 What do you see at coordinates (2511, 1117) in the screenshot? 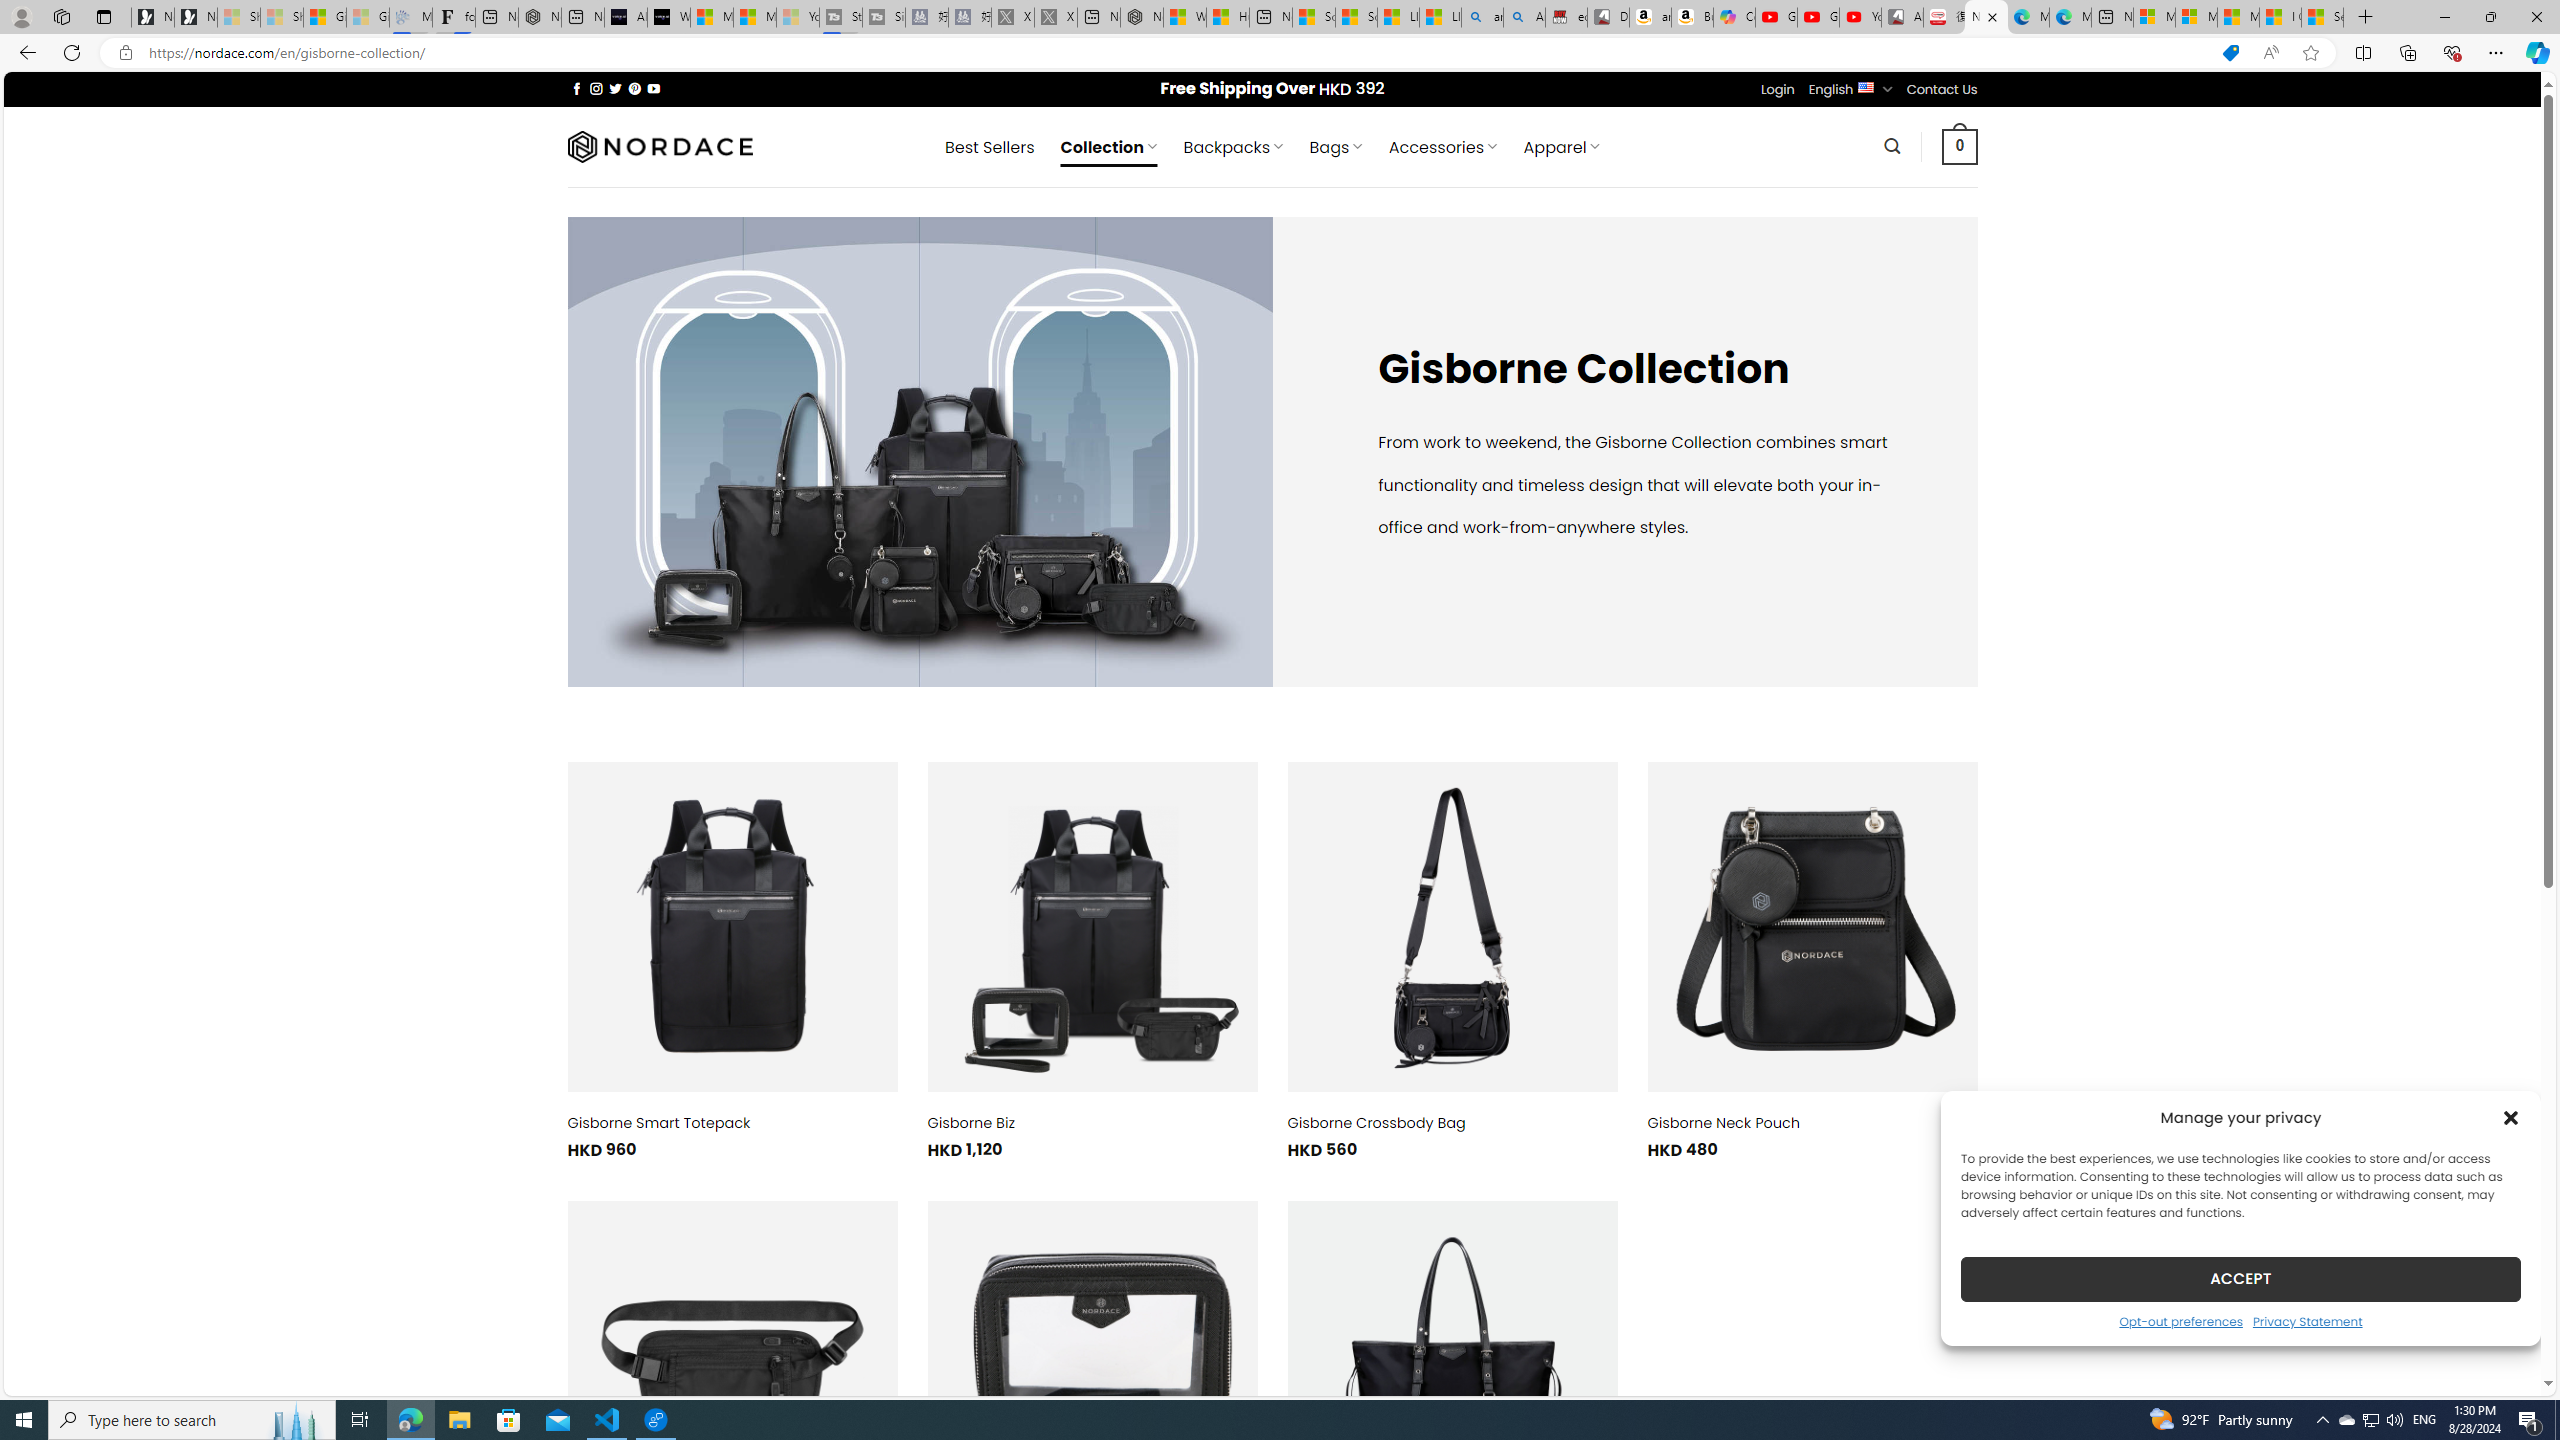
I see `Class: cmplz-close` at bounding box center [2511, 1117].